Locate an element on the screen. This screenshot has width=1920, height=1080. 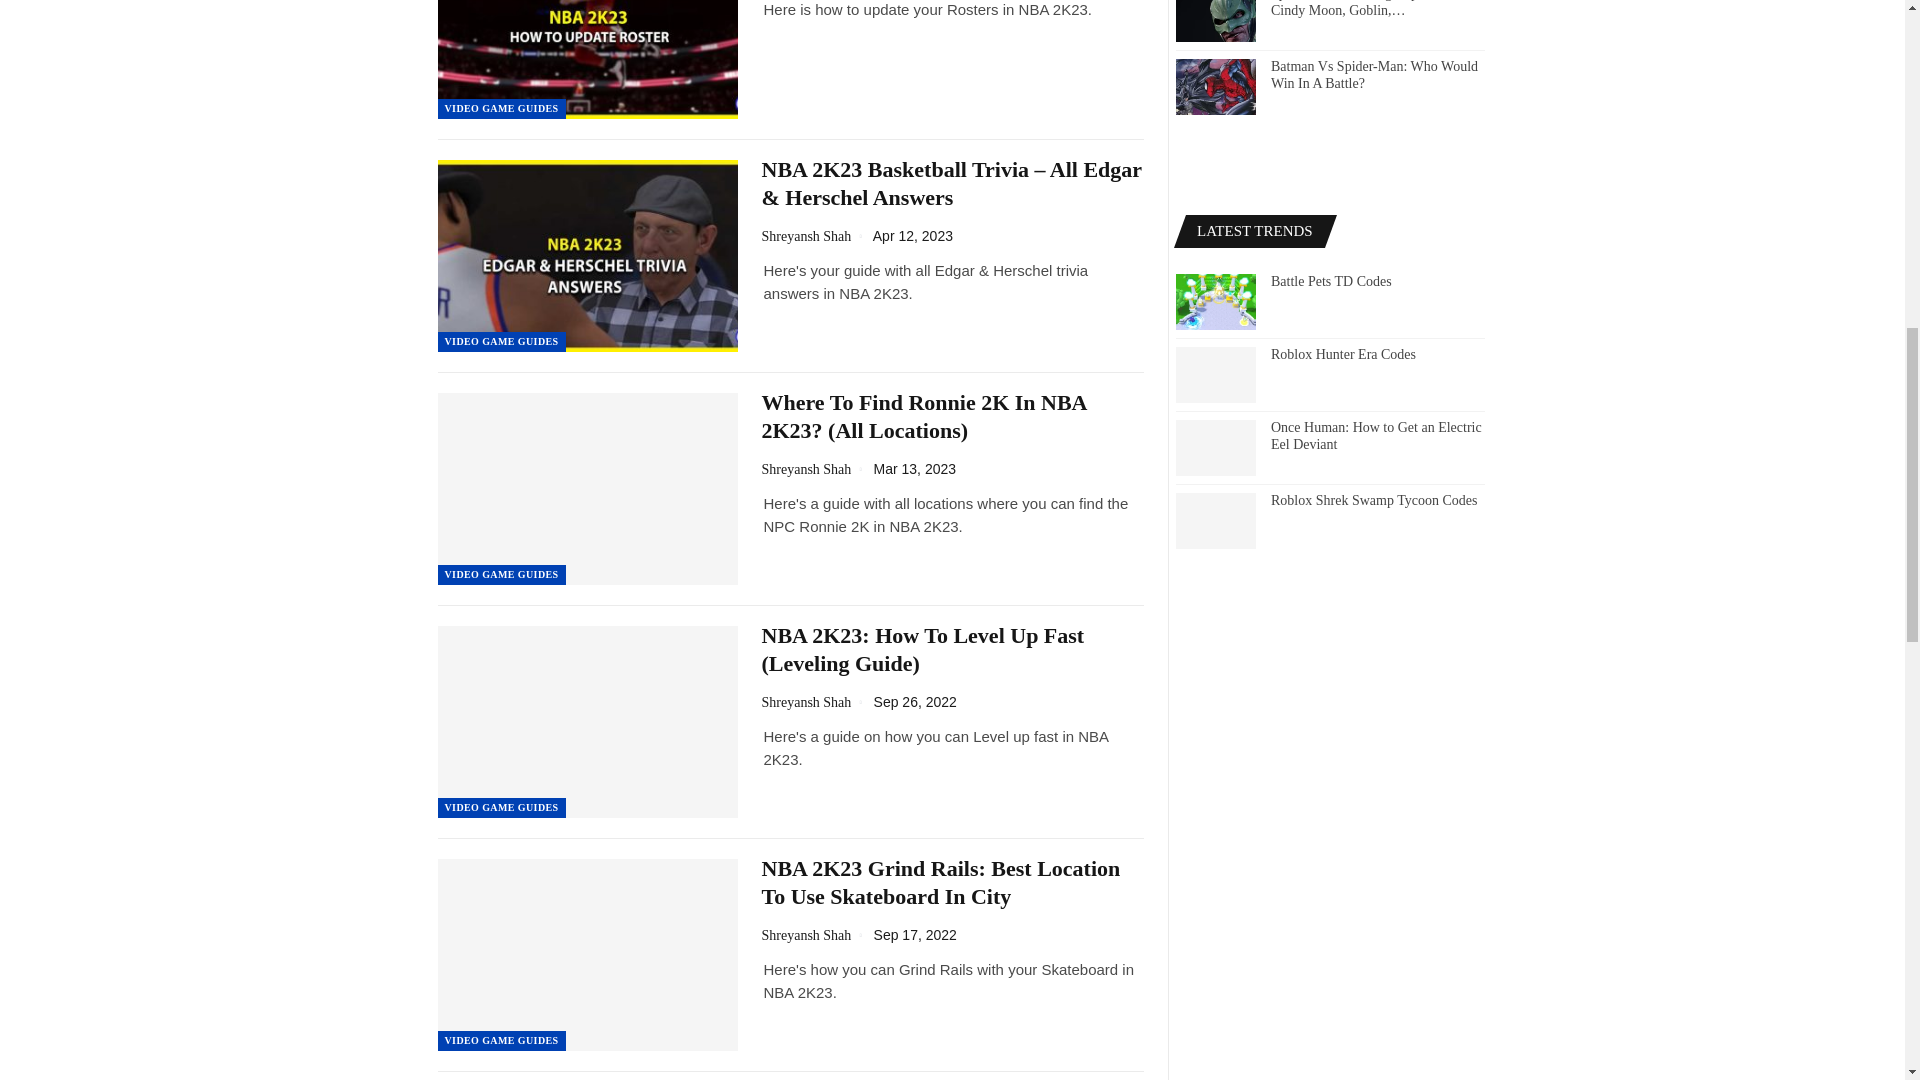
Browse Author Articles is located at coordinates (818, 702).